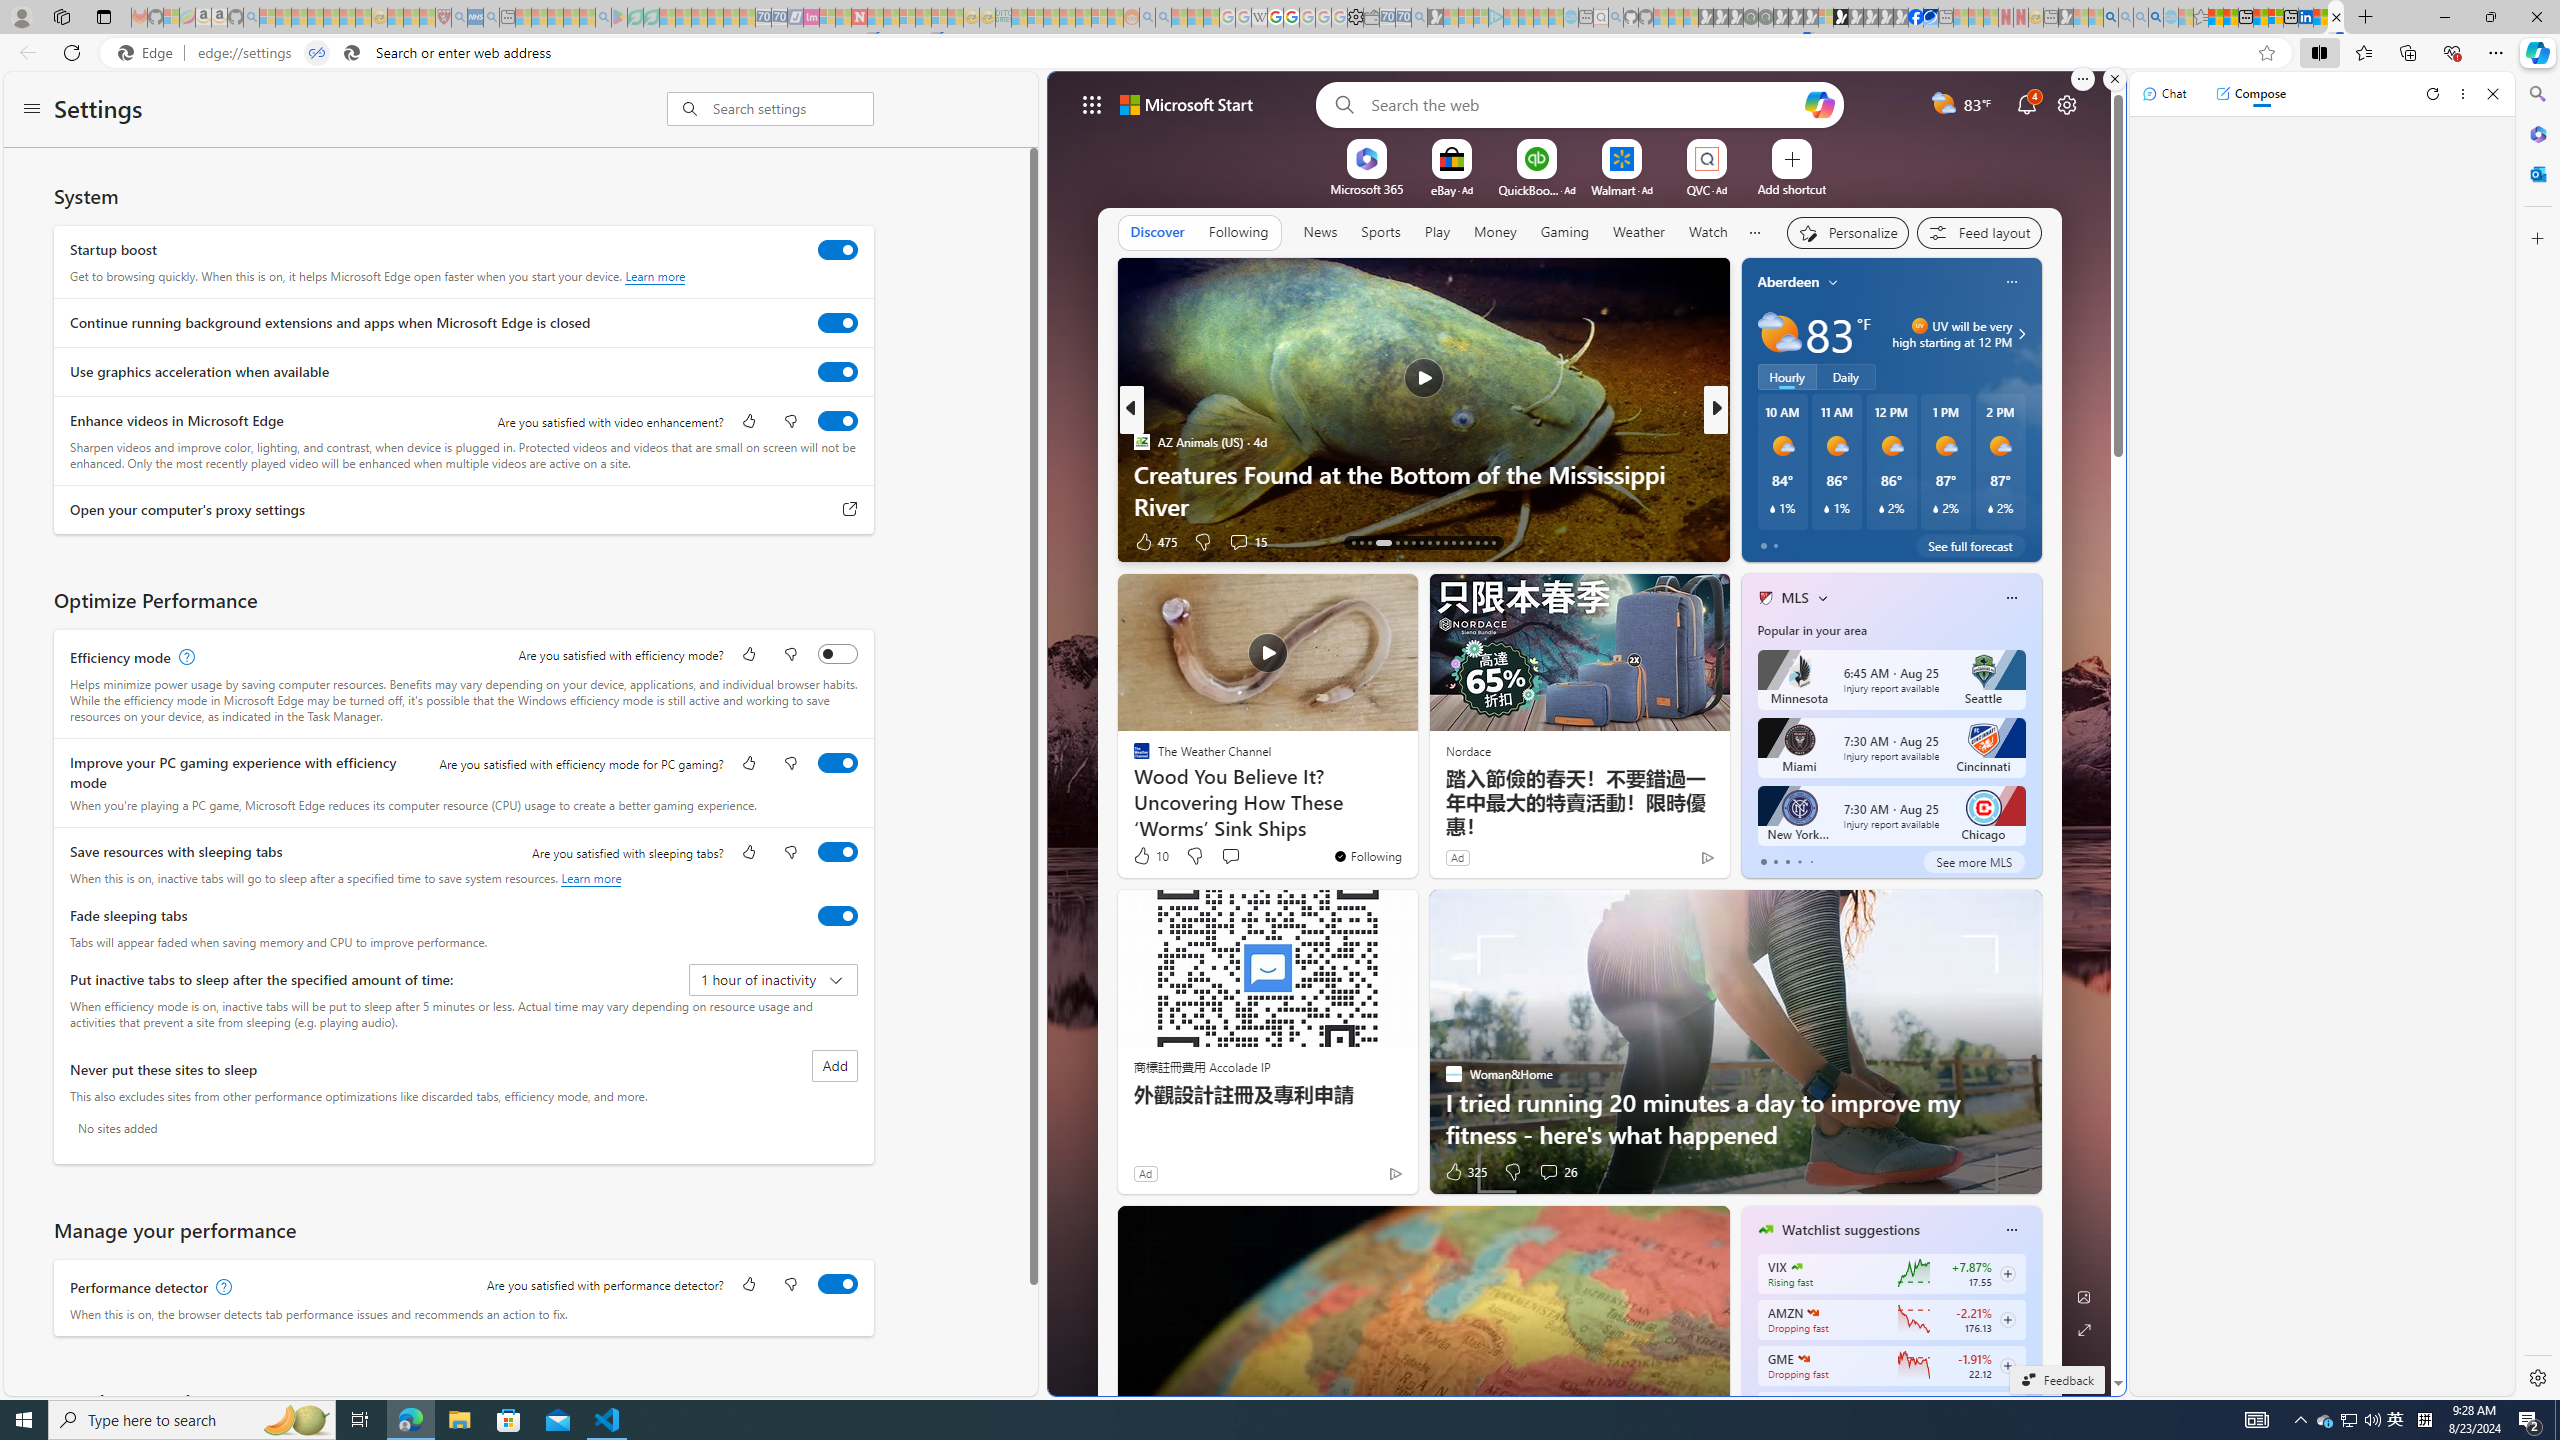 The image size is (2560, 1440). What do you see at coordinates (1848, 541) in the screenshot?
I see `View comments 6 Comment` at bounding box center [1848, 541].